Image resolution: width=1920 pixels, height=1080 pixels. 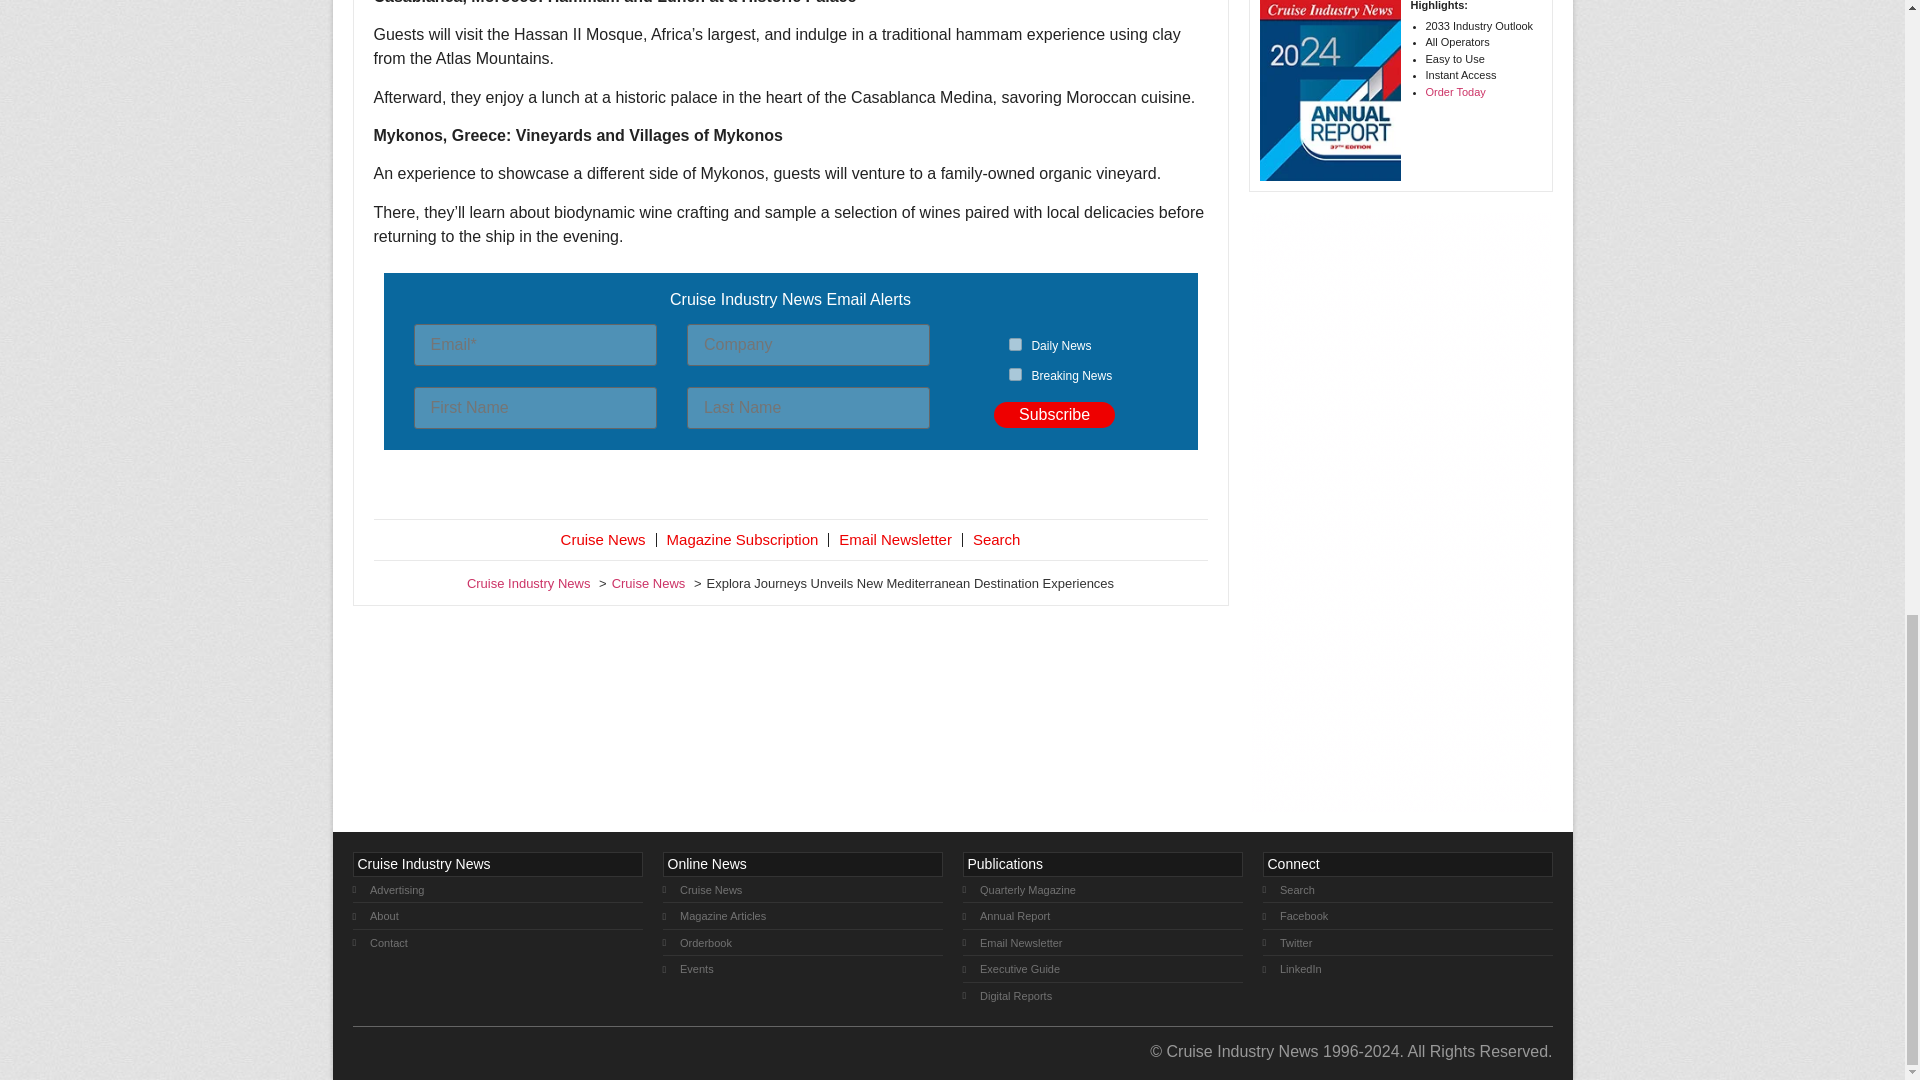 What do you see at coordinates (1054, 414) in the screenshot?
I see `Subscribe` at bounding box center [1054, 414].